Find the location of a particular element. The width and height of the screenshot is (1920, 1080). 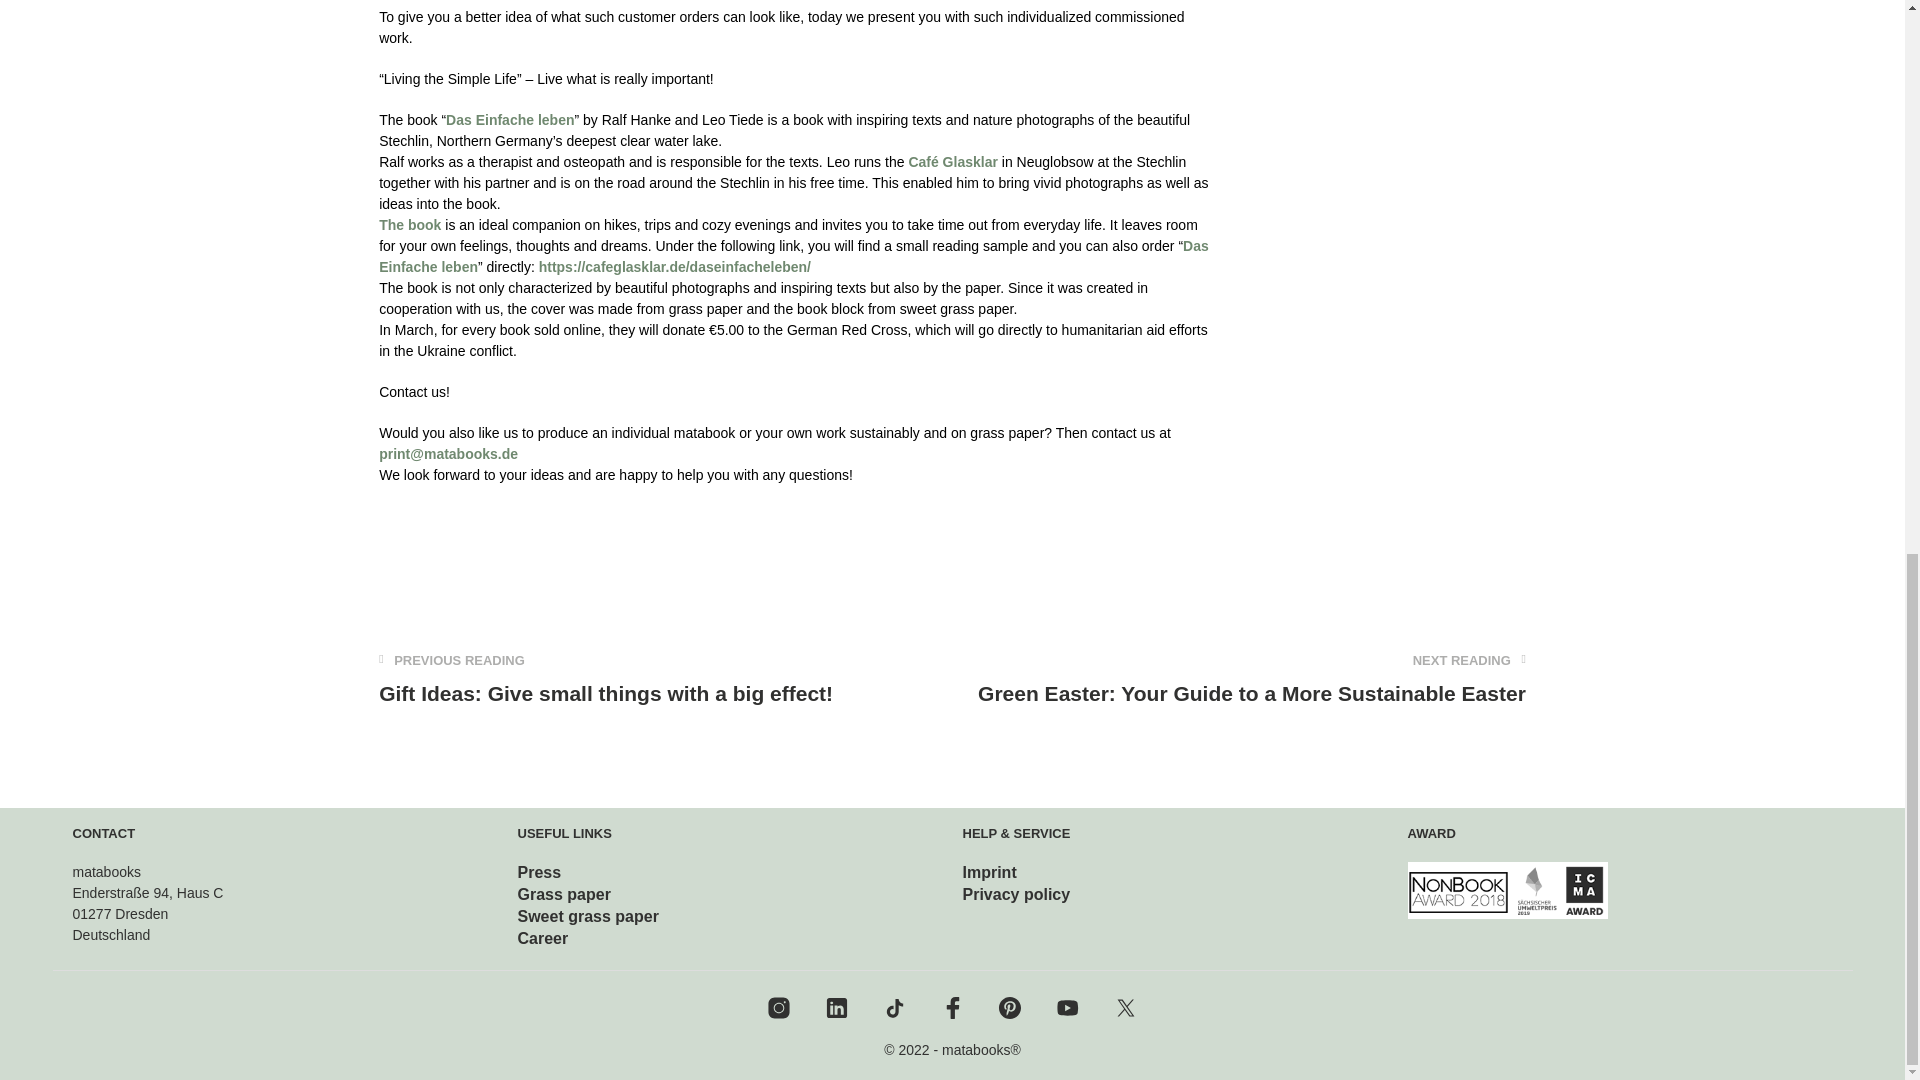

Das Einfache leben is located at coordinates (794, 256).